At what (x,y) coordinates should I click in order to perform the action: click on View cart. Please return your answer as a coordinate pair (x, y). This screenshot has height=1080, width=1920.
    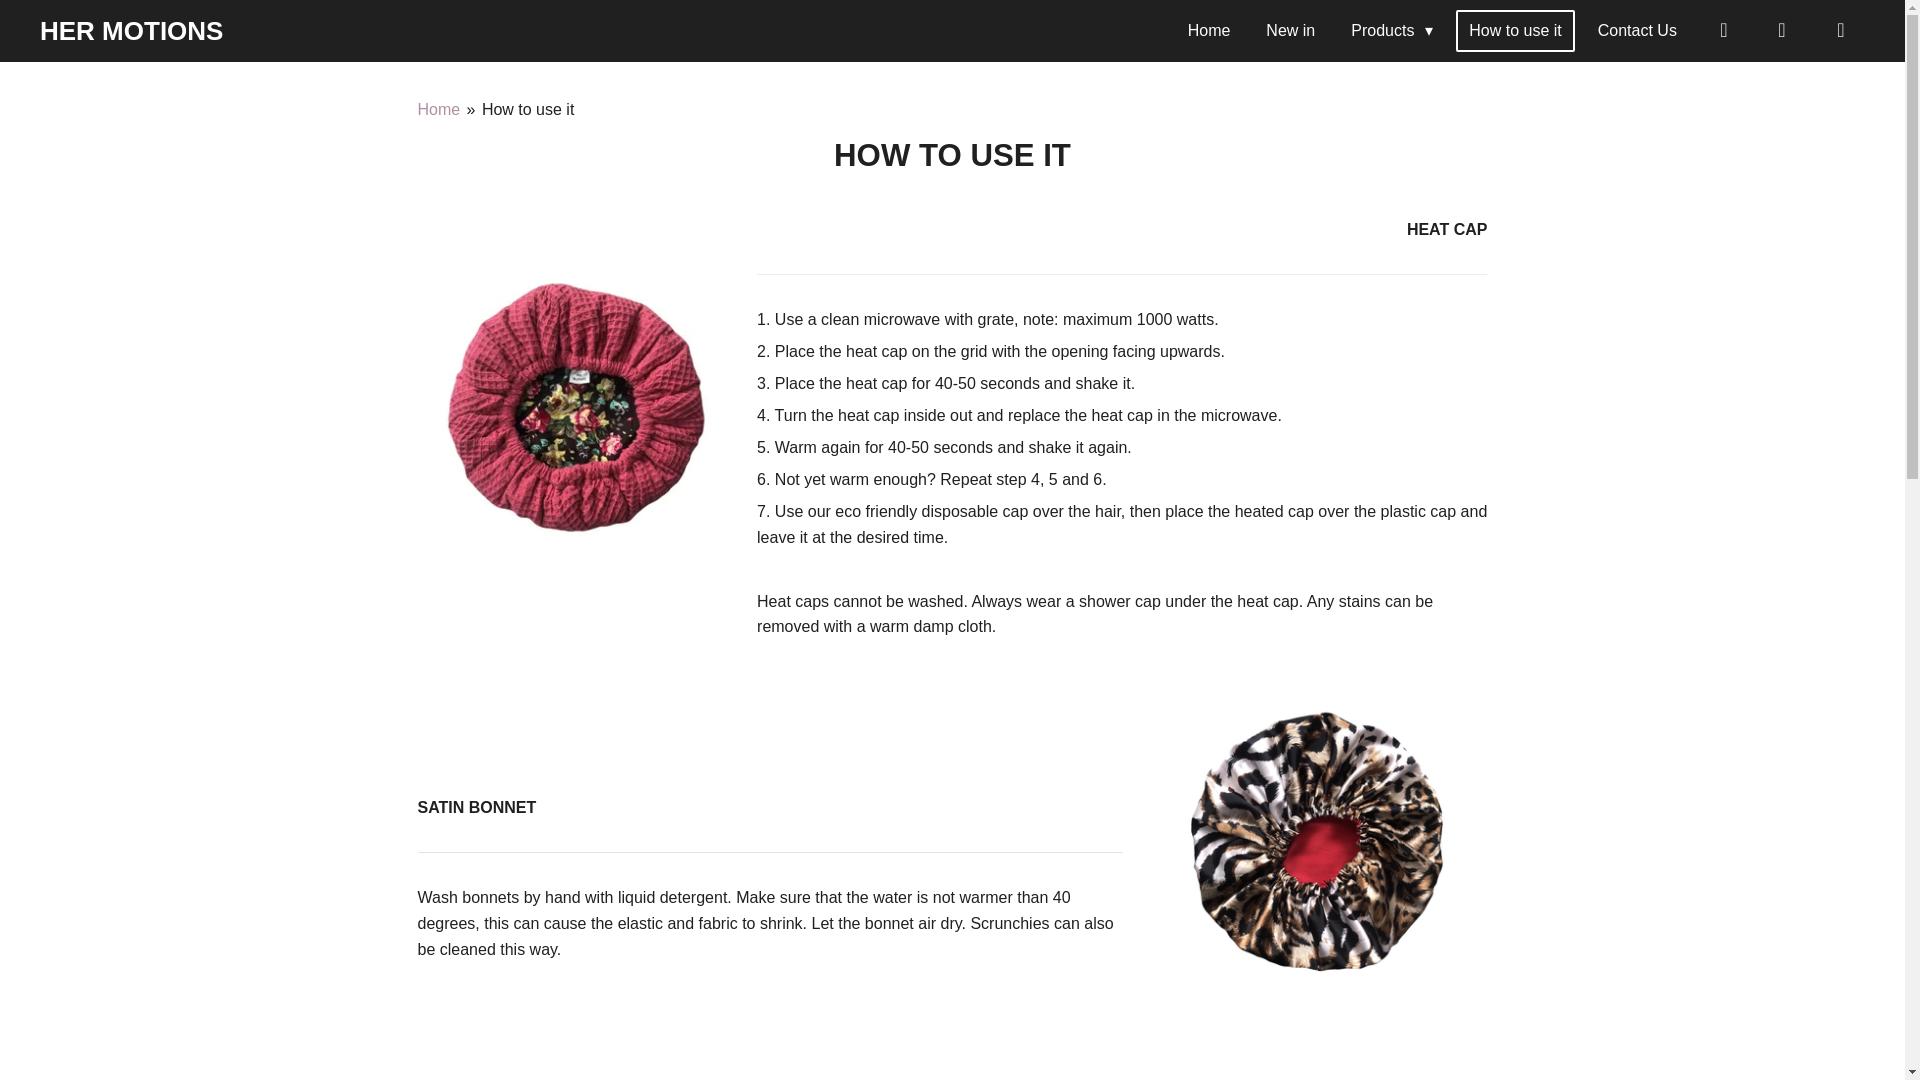
    Looking at the image, I should click on (1840, 30).